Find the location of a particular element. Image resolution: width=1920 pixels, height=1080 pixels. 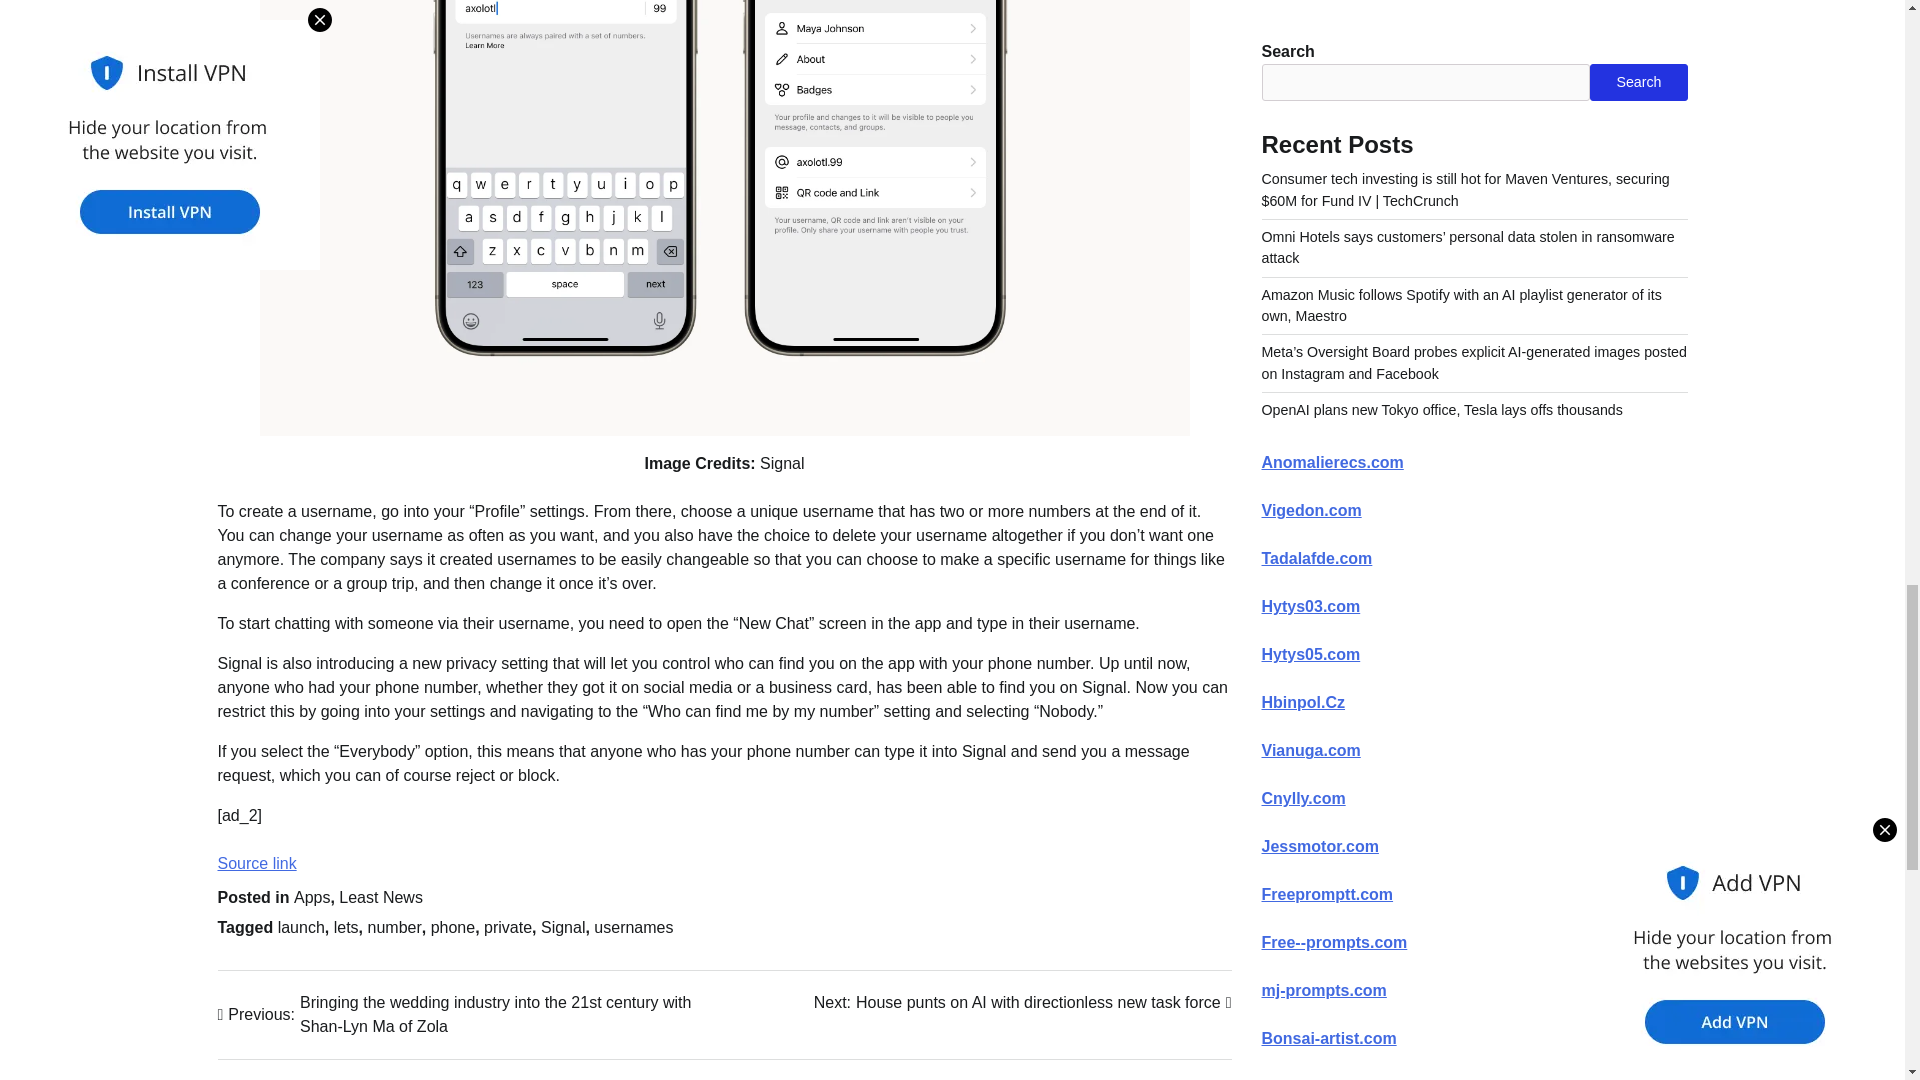

private is located at coordinates (507, 928).